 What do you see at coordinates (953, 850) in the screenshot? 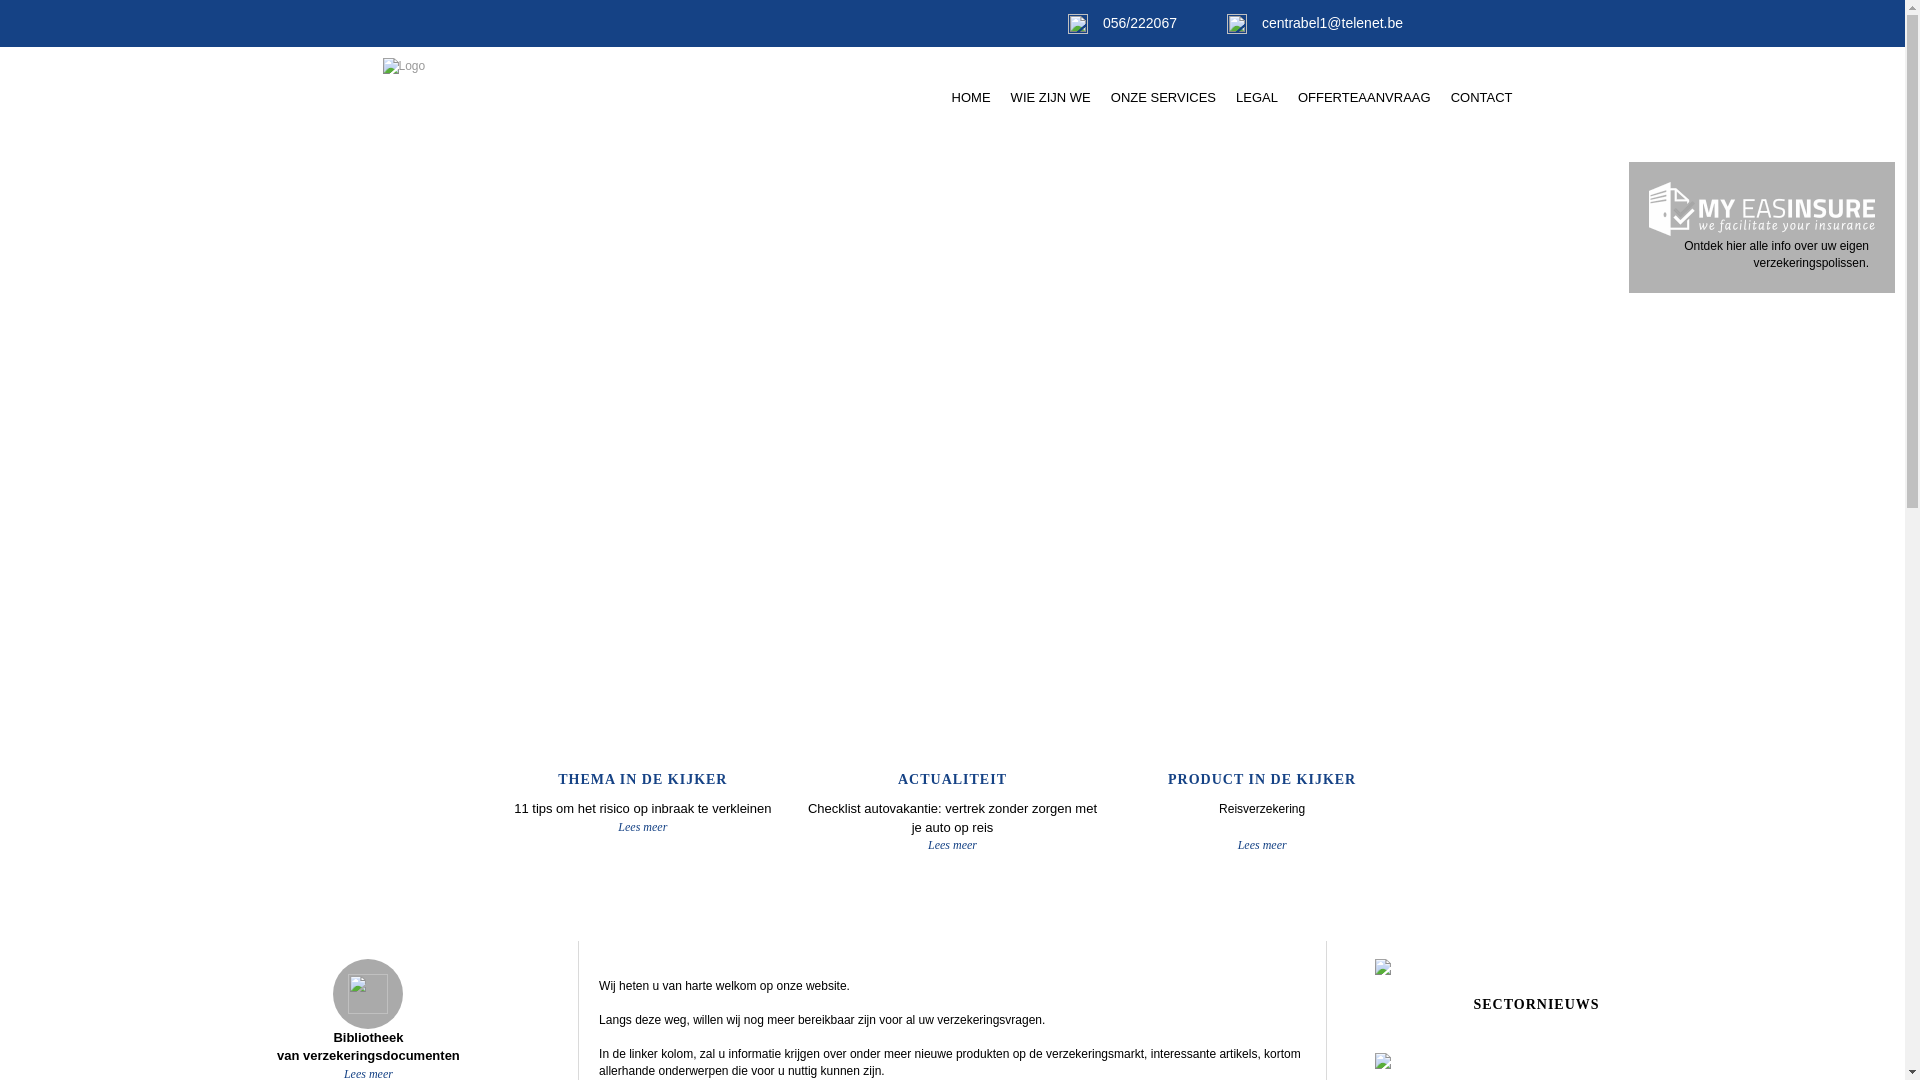
I see `Lees meer` at bounding box center [953, 850].